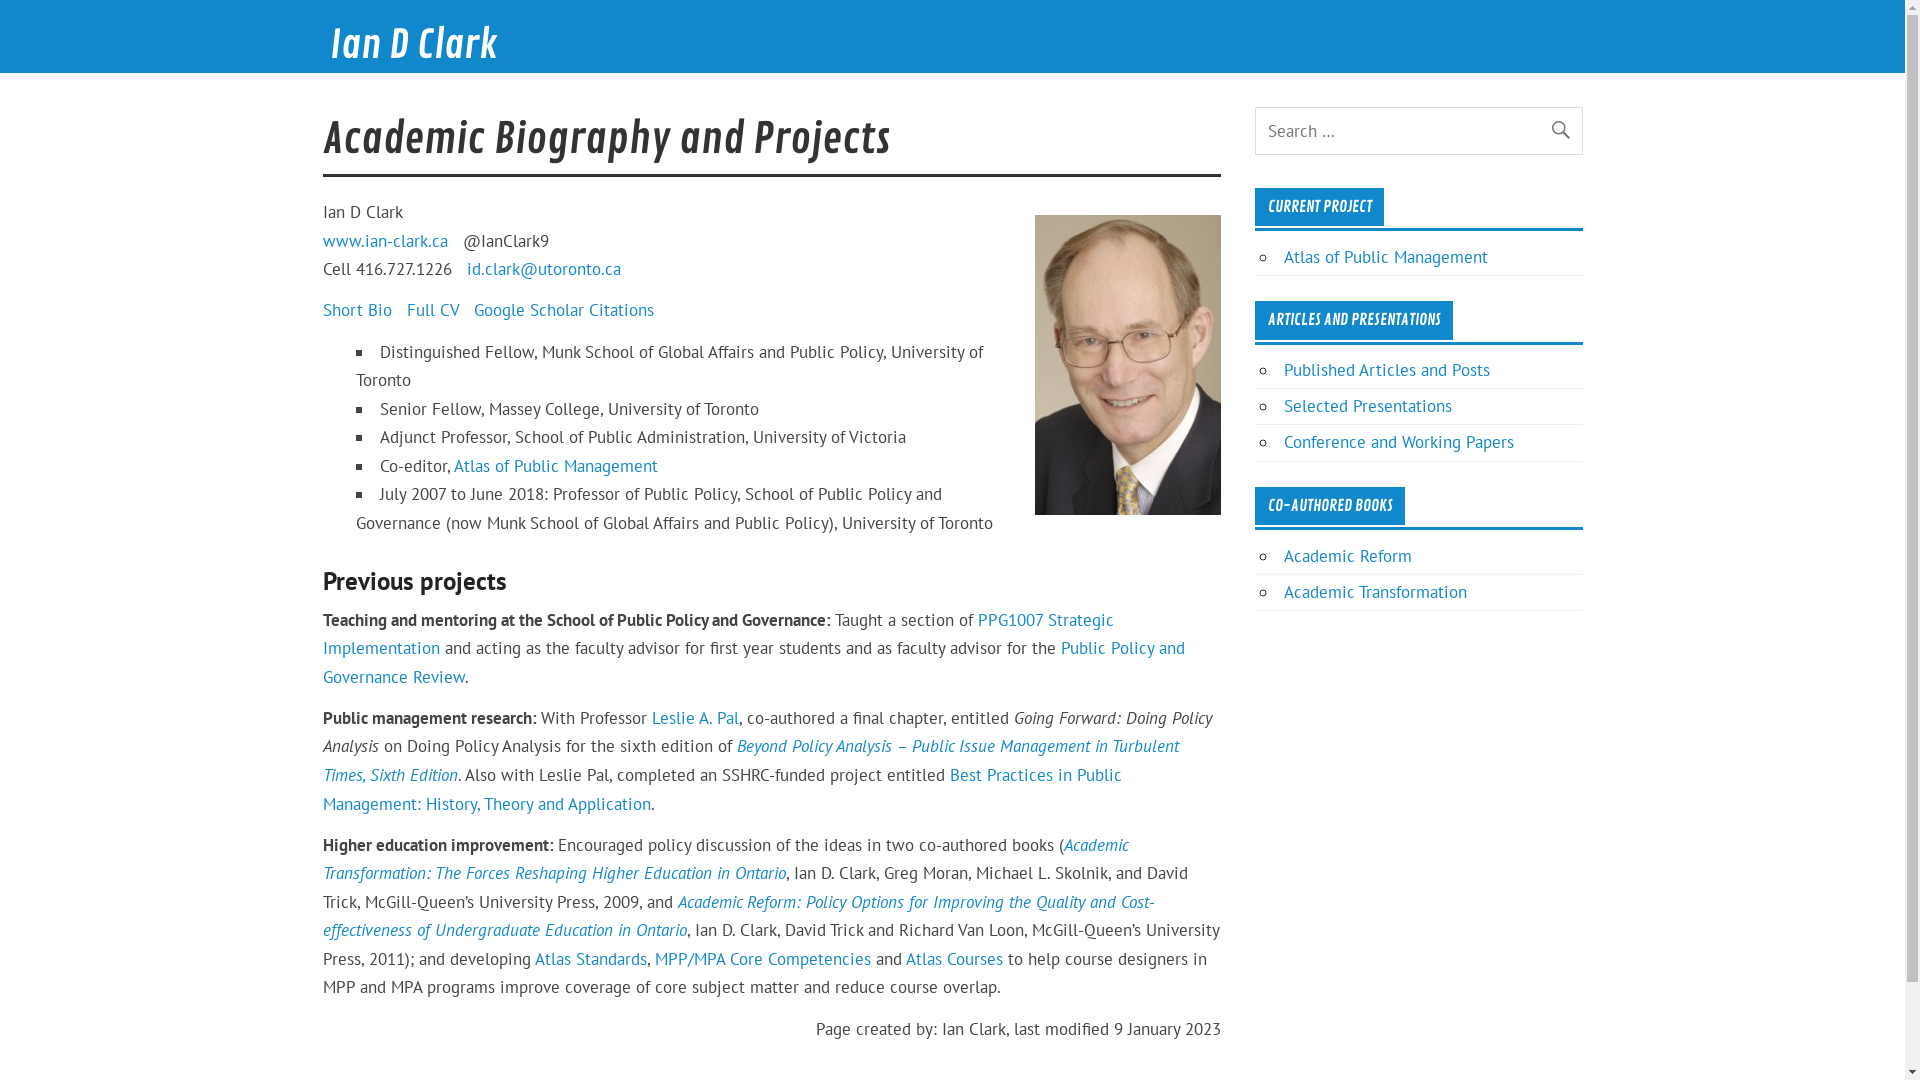 The image size is (1920, 1080). Describe the element at coordinates (432, 310) in the screenshot. I see `Full CV` at that location.